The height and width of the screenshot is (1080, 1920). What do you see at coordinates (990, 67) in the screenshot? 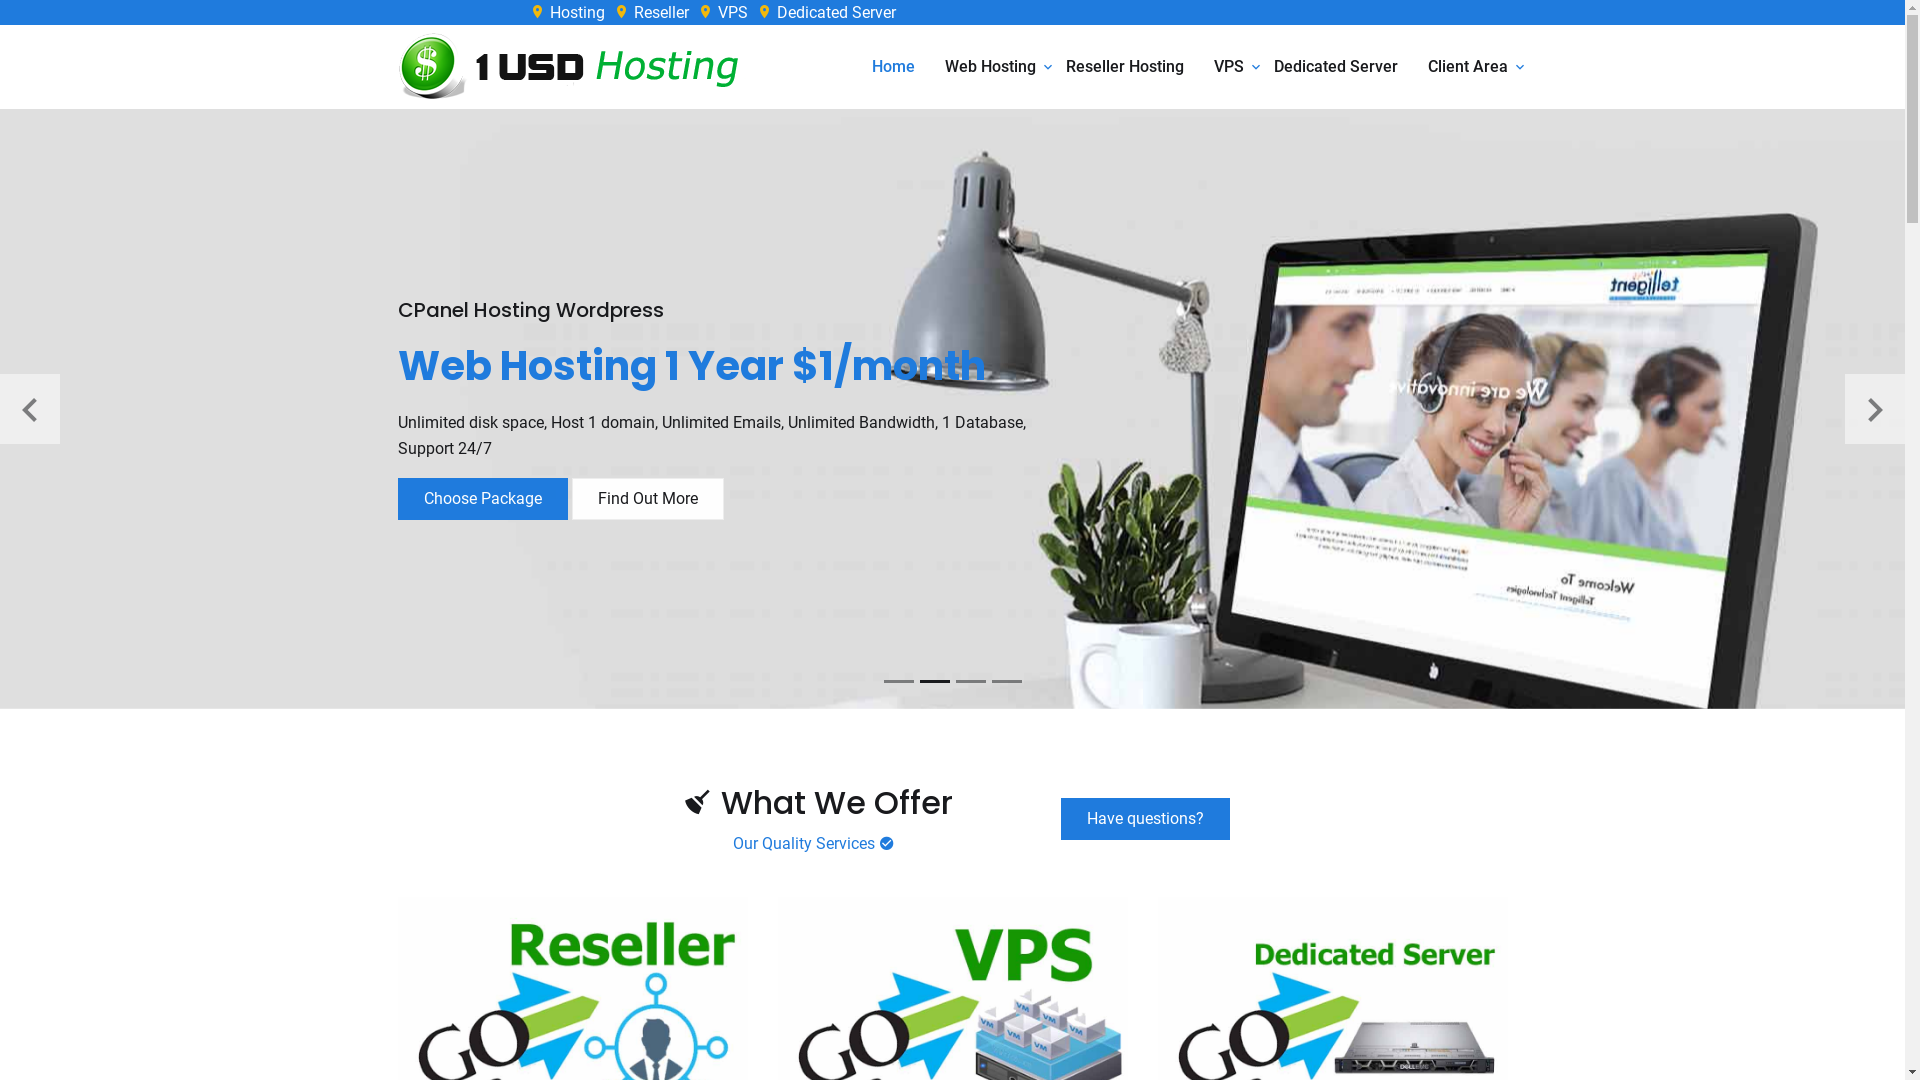
I see `Web Hosting` at bounding box center [990, 67].